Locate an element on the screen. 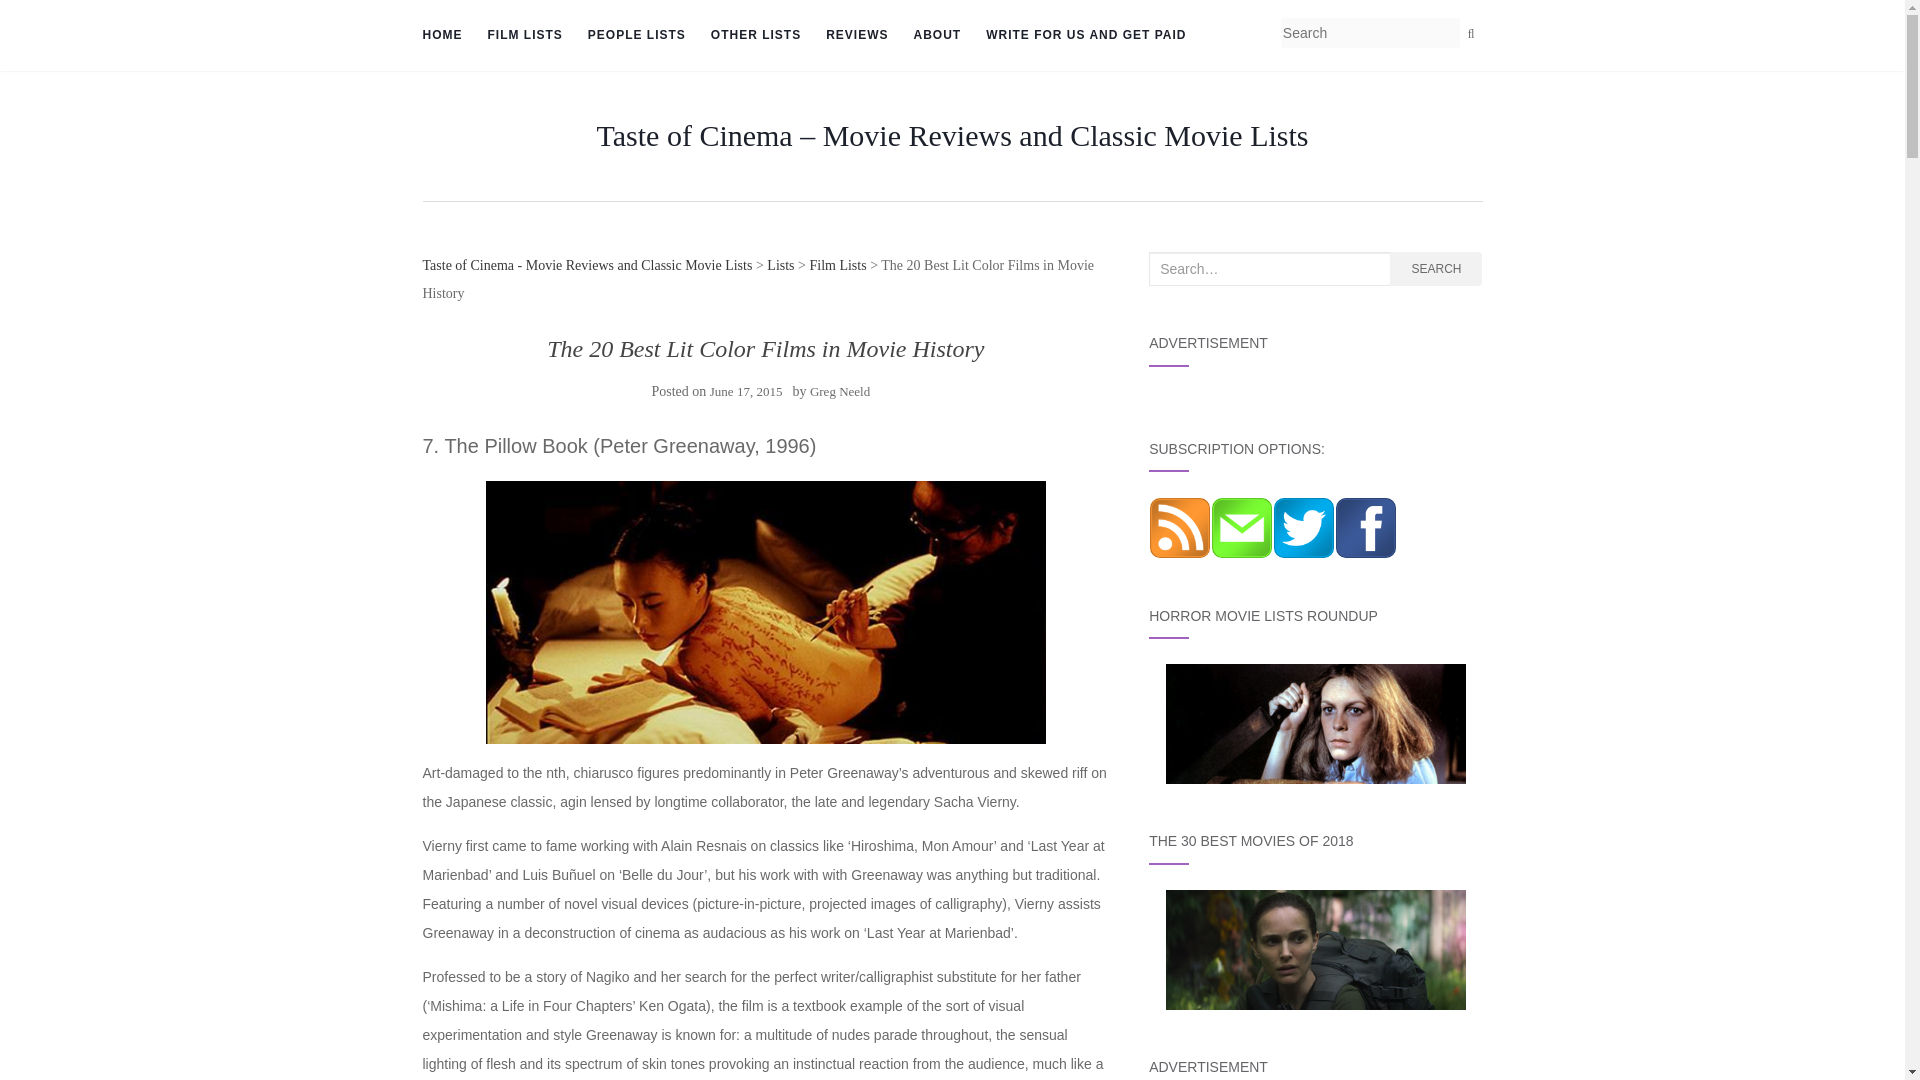  Go to the Film Lists category archives. is located at coordinates (836, 266).